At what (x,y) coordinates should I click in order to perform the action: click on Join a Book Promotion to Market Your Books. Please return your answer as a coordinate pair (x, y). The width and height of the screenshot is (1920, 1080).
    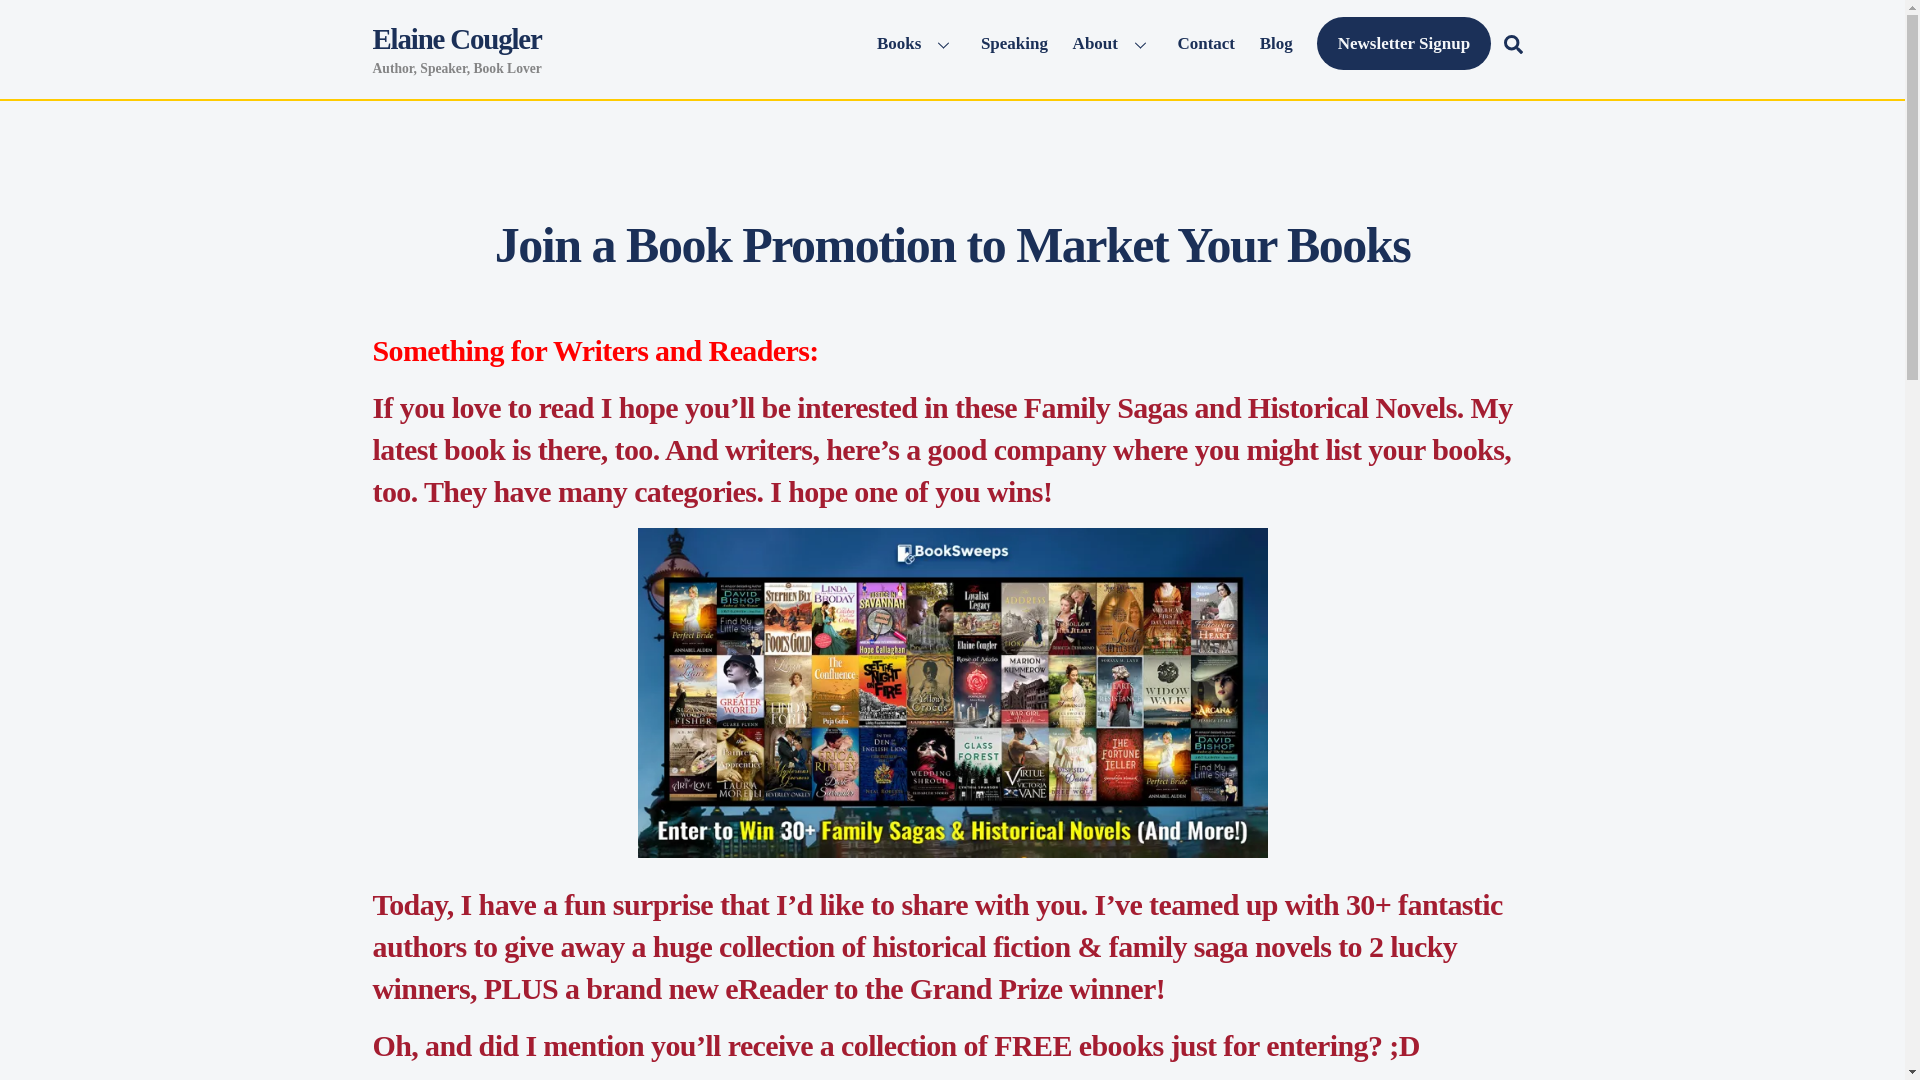
    Looking at the image, I should click on (1206, 44).